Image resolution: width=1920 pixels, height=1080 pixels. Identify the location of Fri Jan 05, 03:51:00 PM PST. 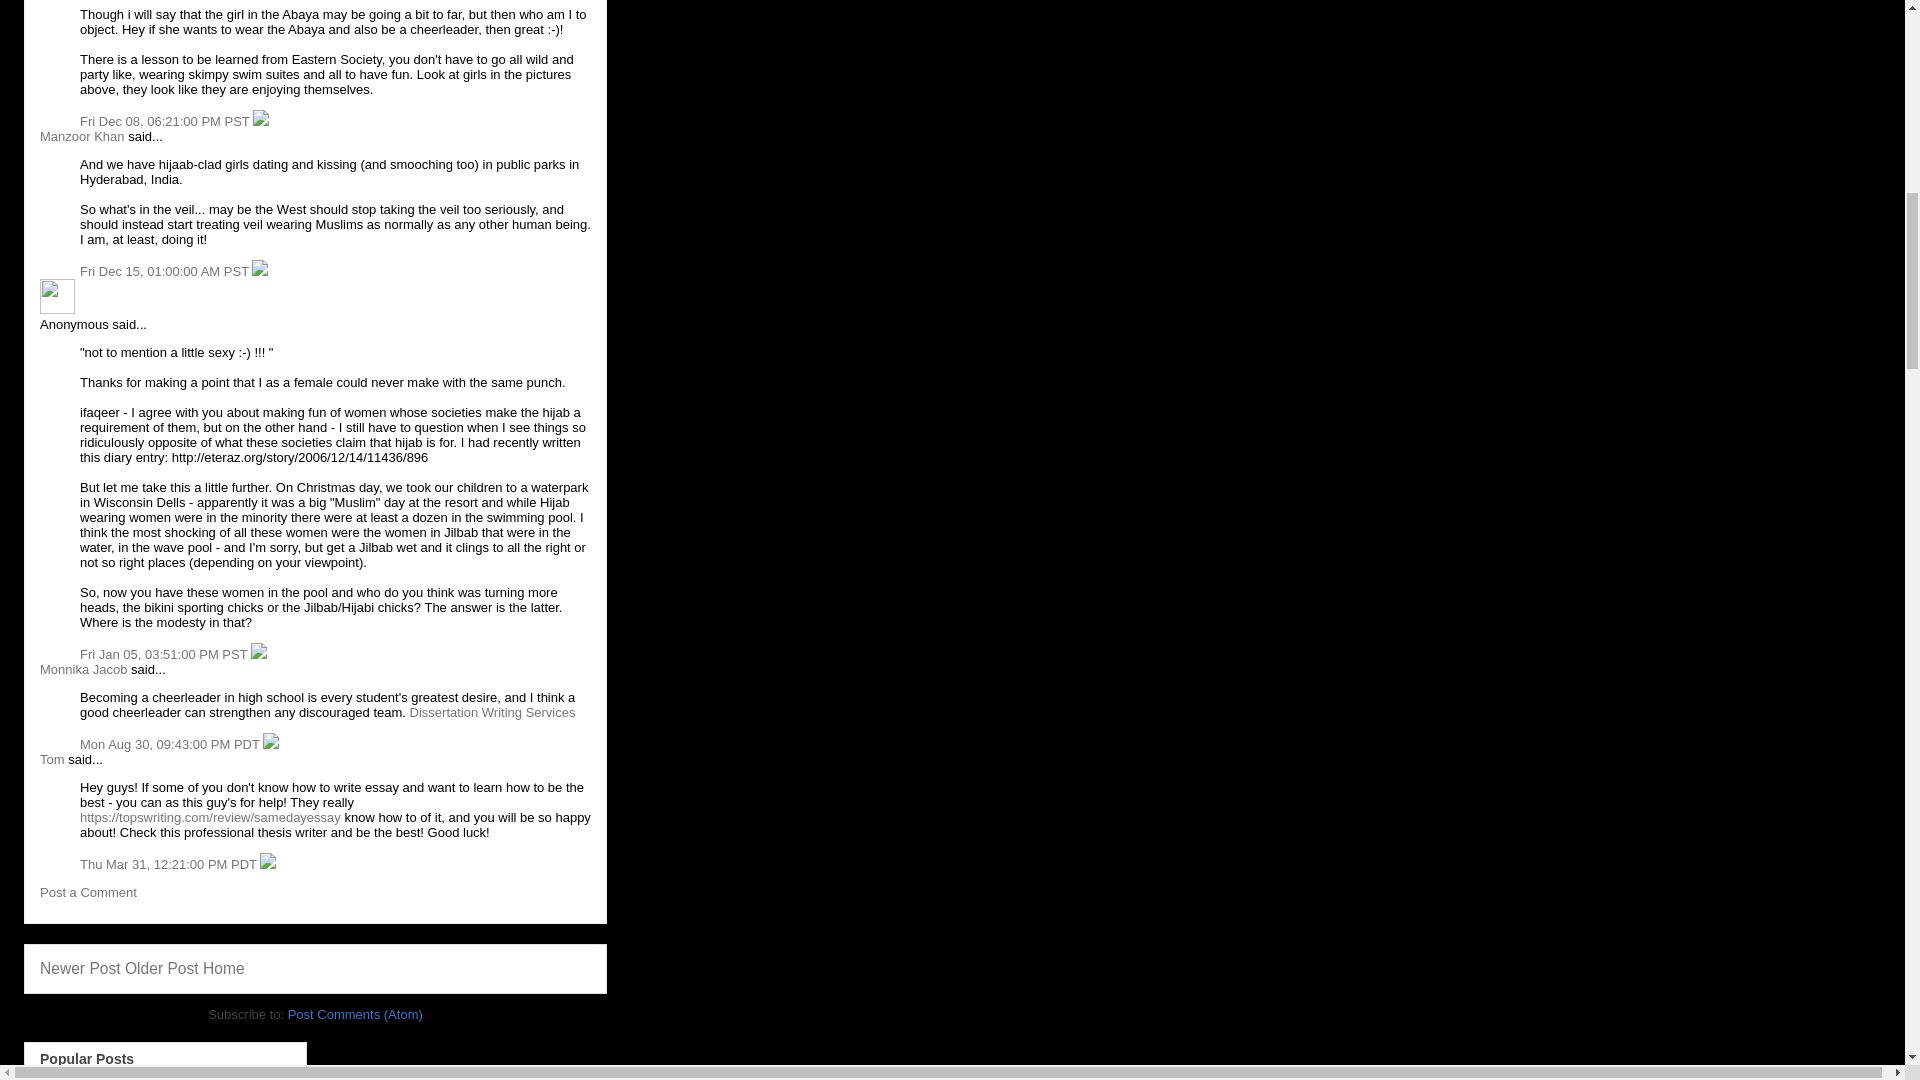
(166, 654).